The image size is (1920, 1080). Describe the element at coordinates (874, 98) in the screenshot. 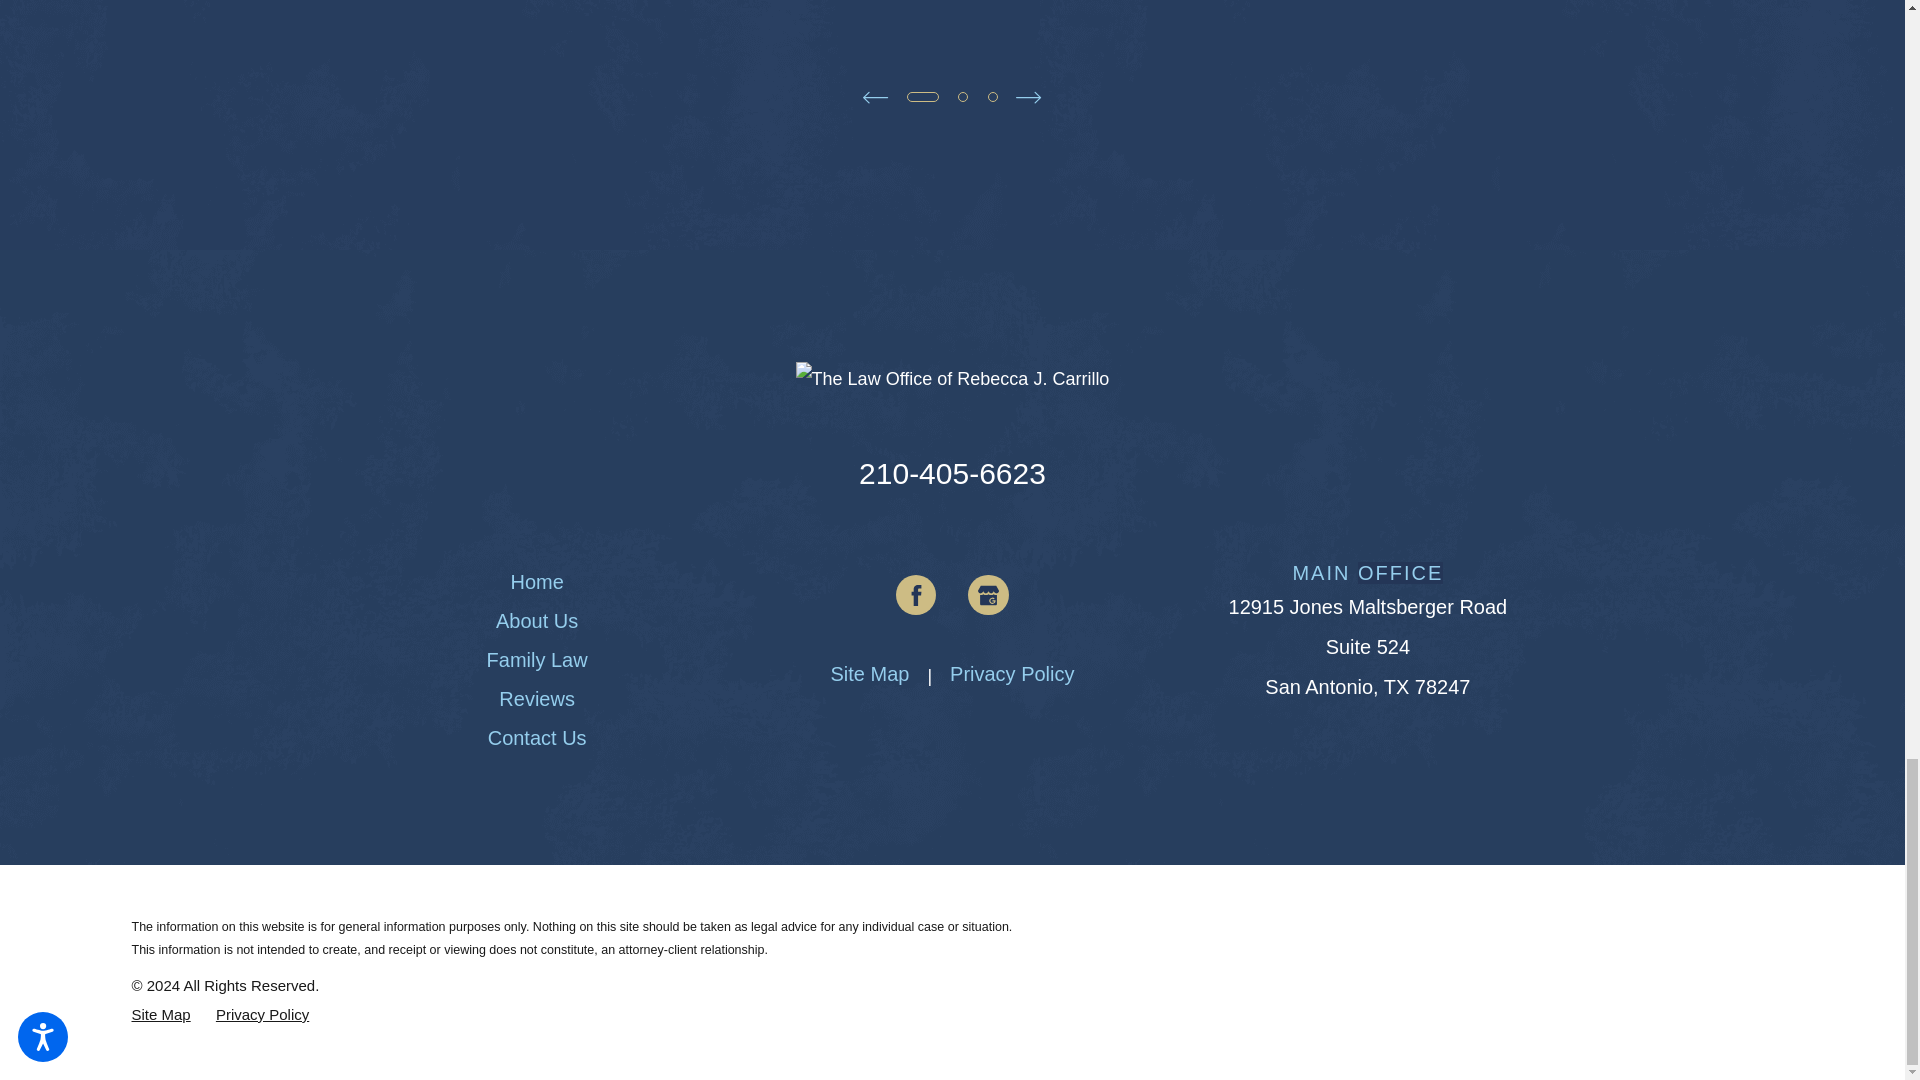

I see `View previous item` at that location.